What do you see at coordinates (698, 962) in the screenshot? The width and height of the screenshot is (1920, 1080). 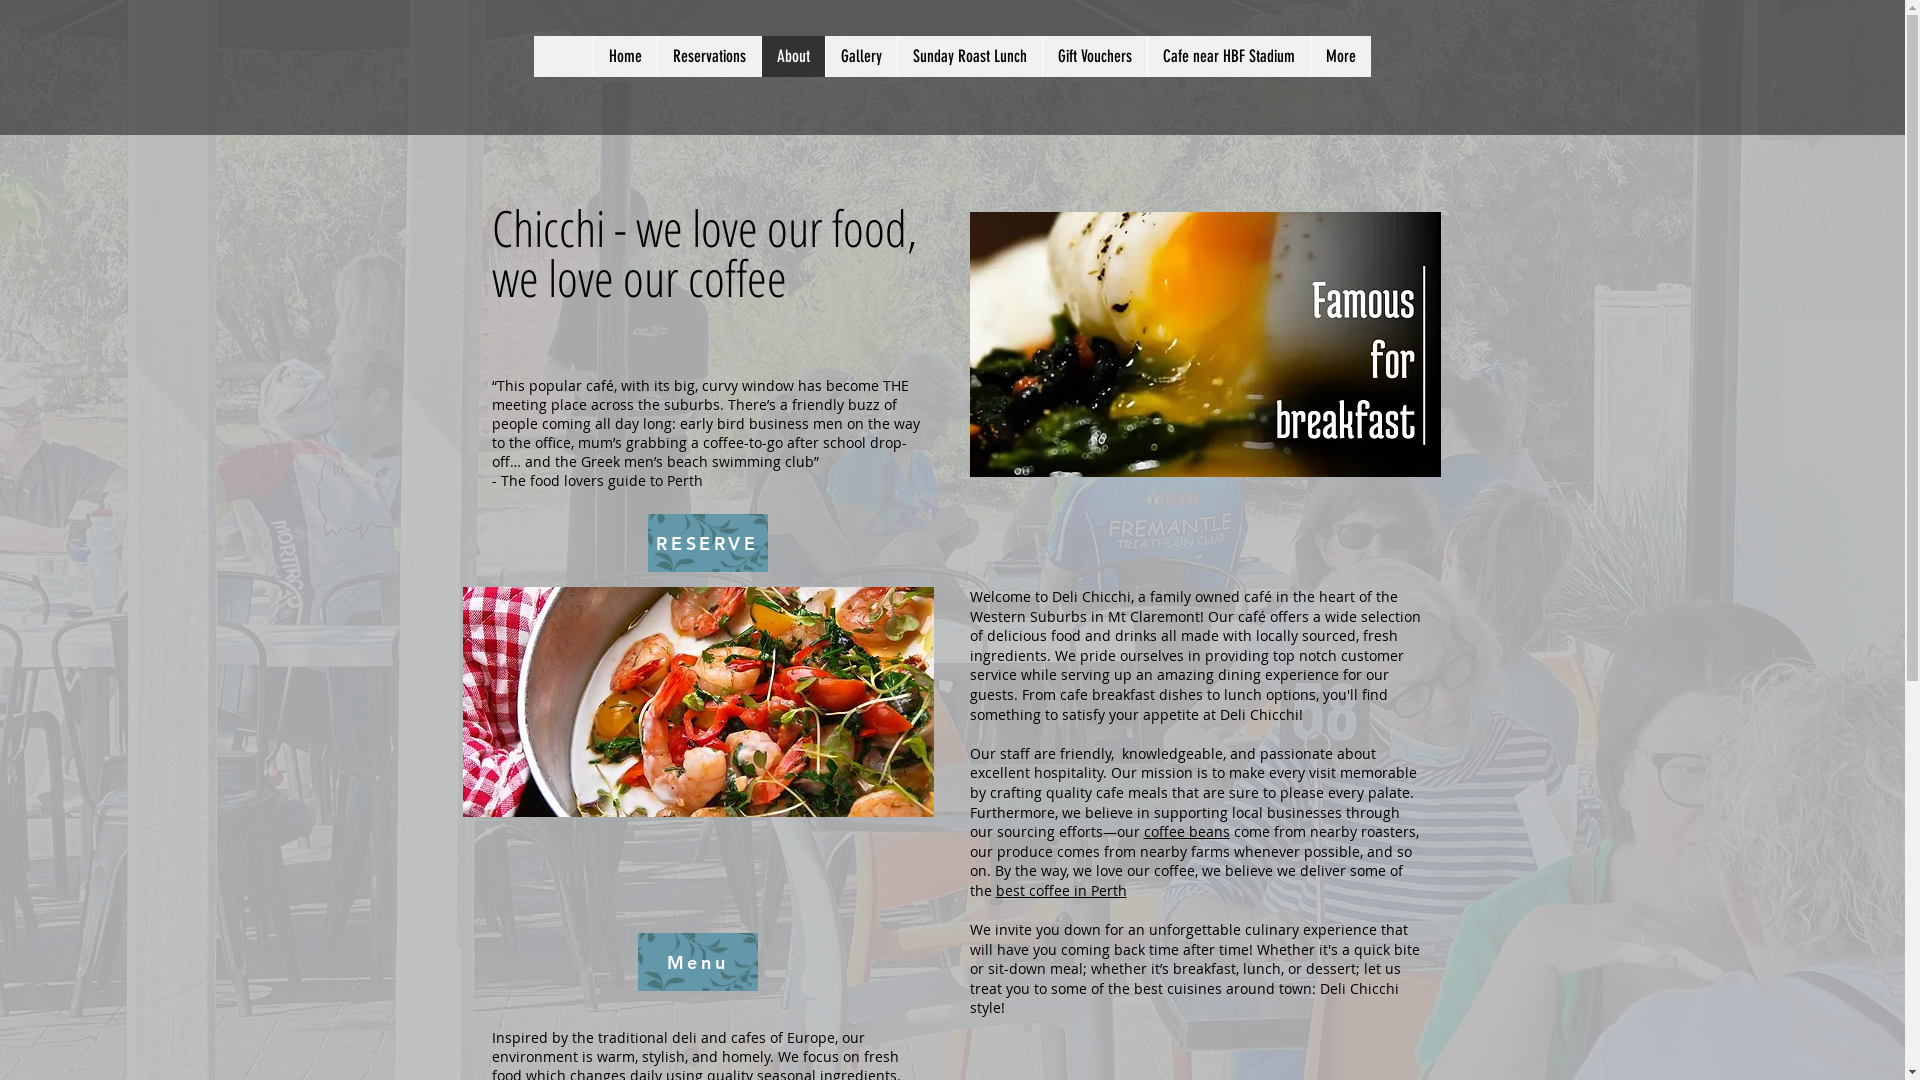 I see `Menu` at bounding box center [698, 962].